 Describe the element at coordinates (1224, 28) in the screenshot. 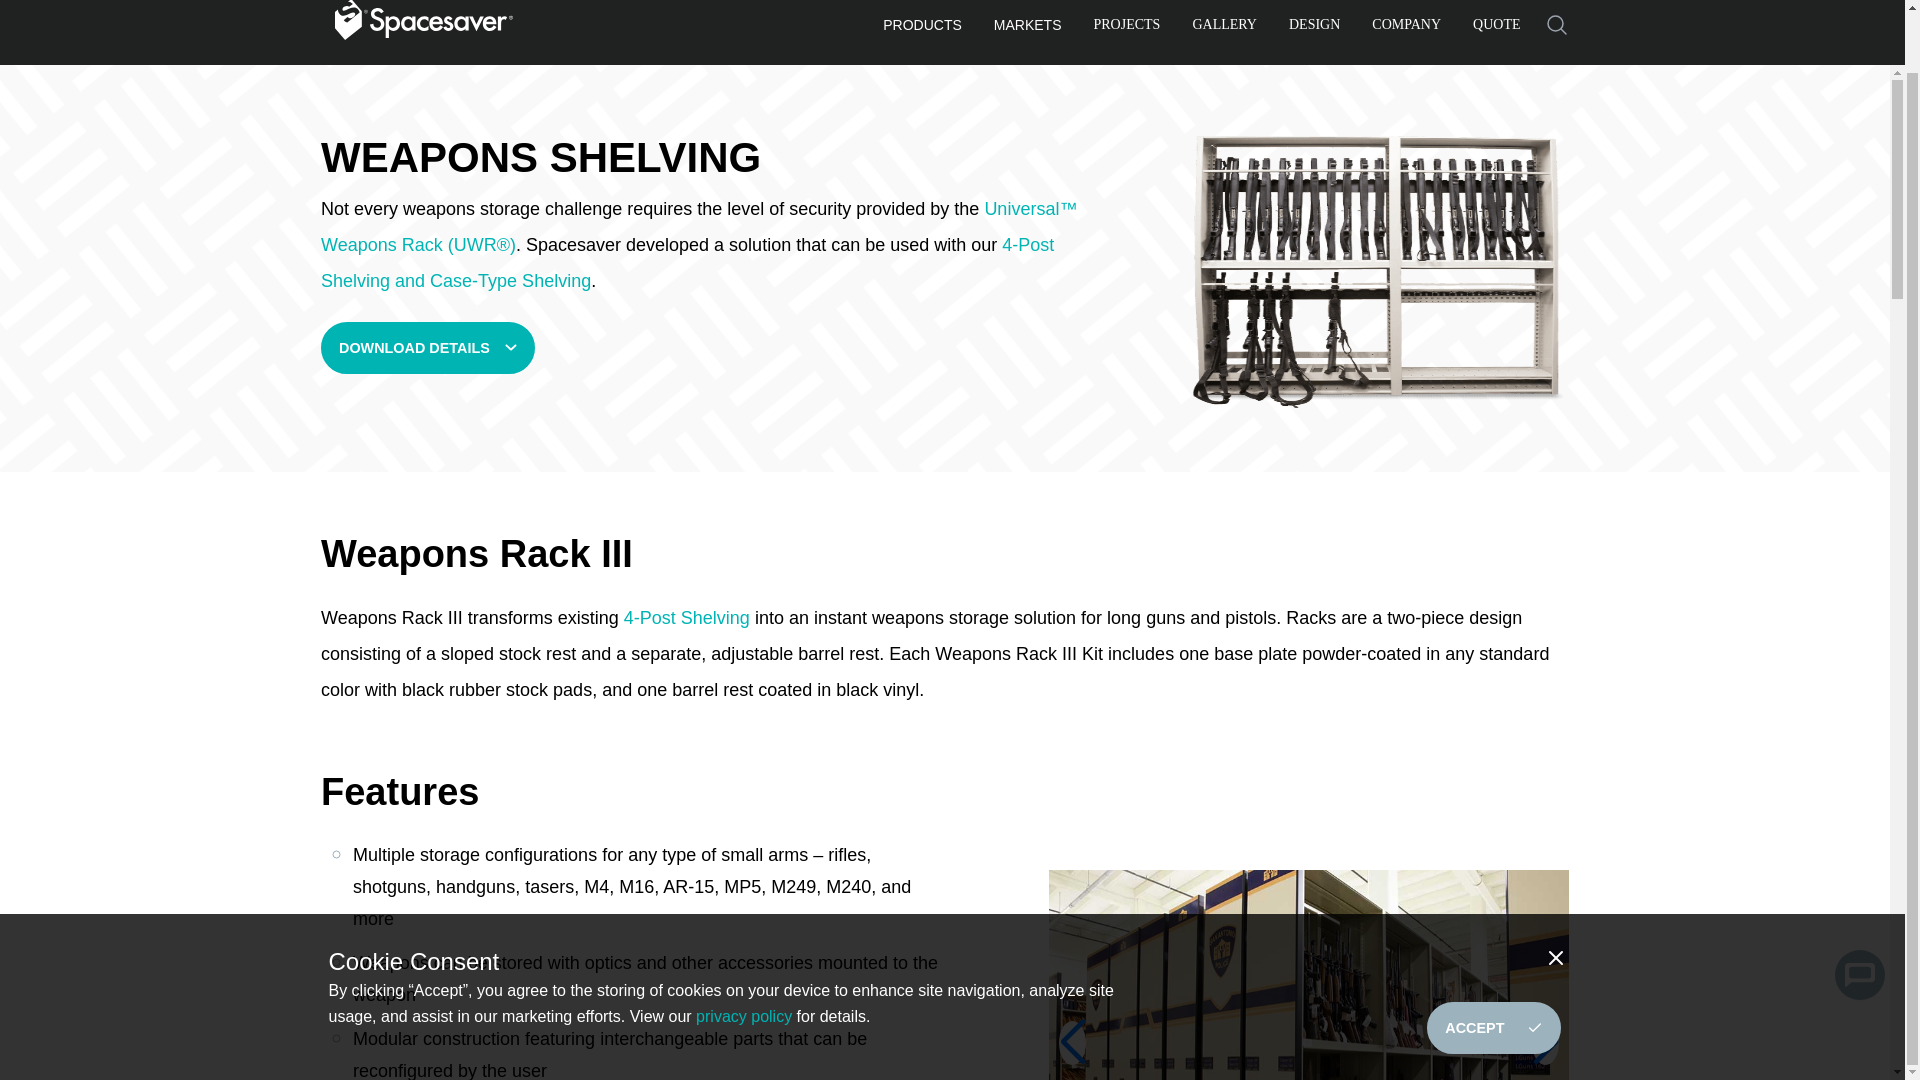

I see `GALLERY` at that location.